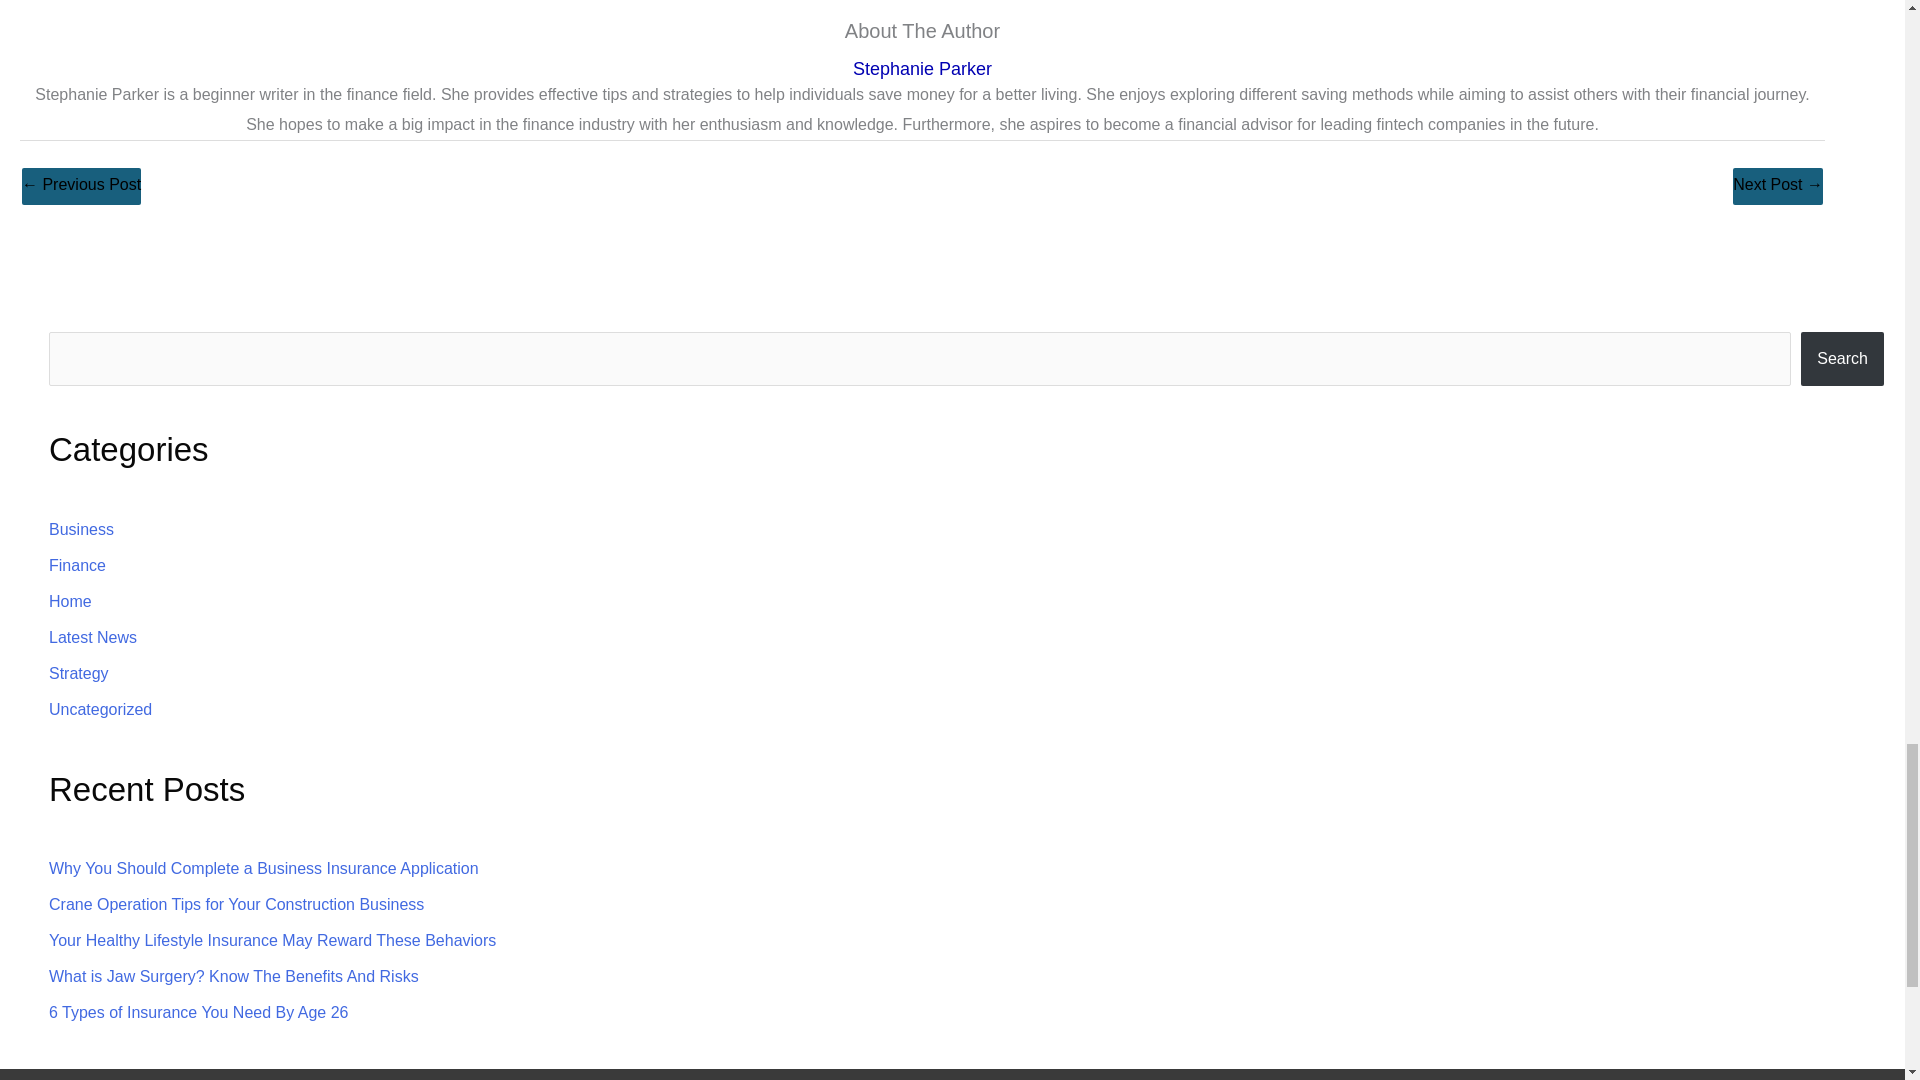 Image resolution: width=1920 pixels, height=1080 pixels. I want to click on Home, so click(70, 601).